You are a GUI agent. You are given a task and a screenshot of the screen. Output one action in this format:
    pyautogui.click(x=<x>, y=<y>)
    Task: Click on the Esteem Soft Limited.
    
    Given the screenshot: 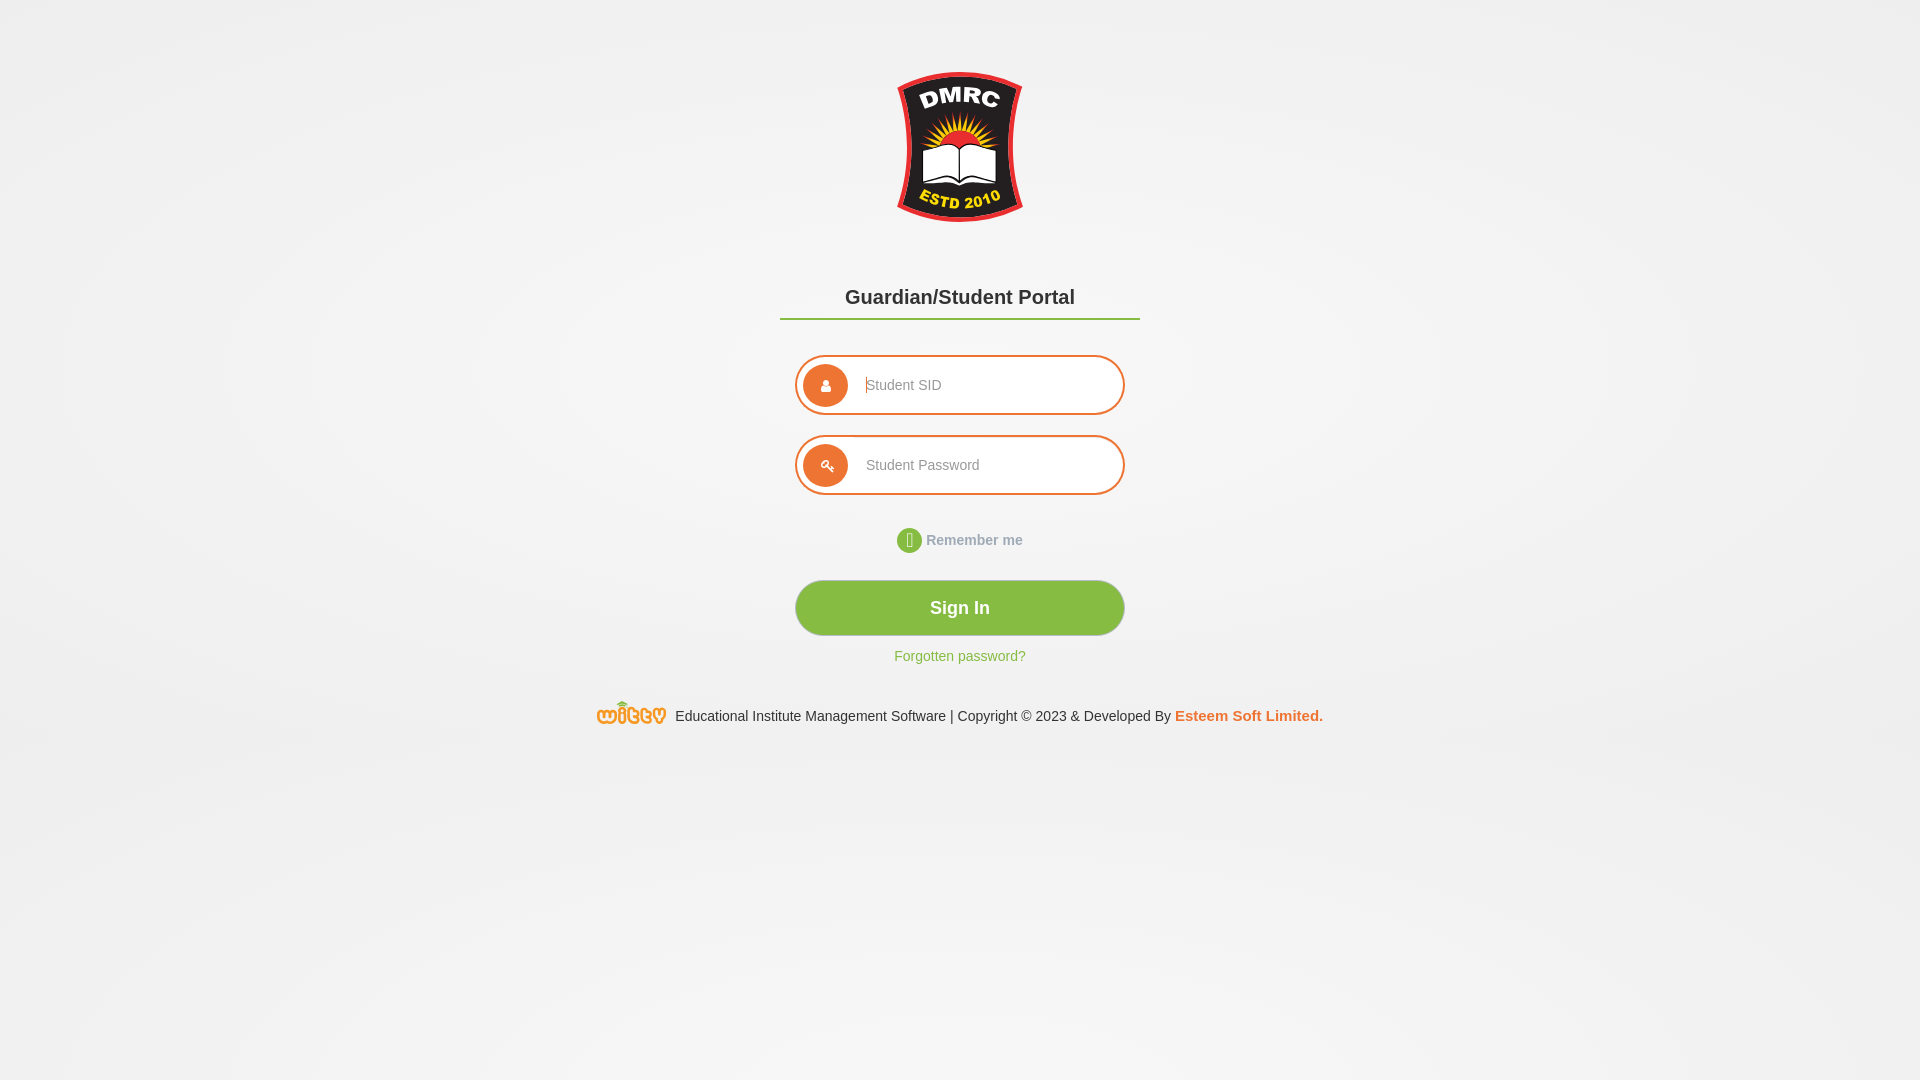 What is the action you would take?
    pyautogui.click(x=1249, y=716)
    